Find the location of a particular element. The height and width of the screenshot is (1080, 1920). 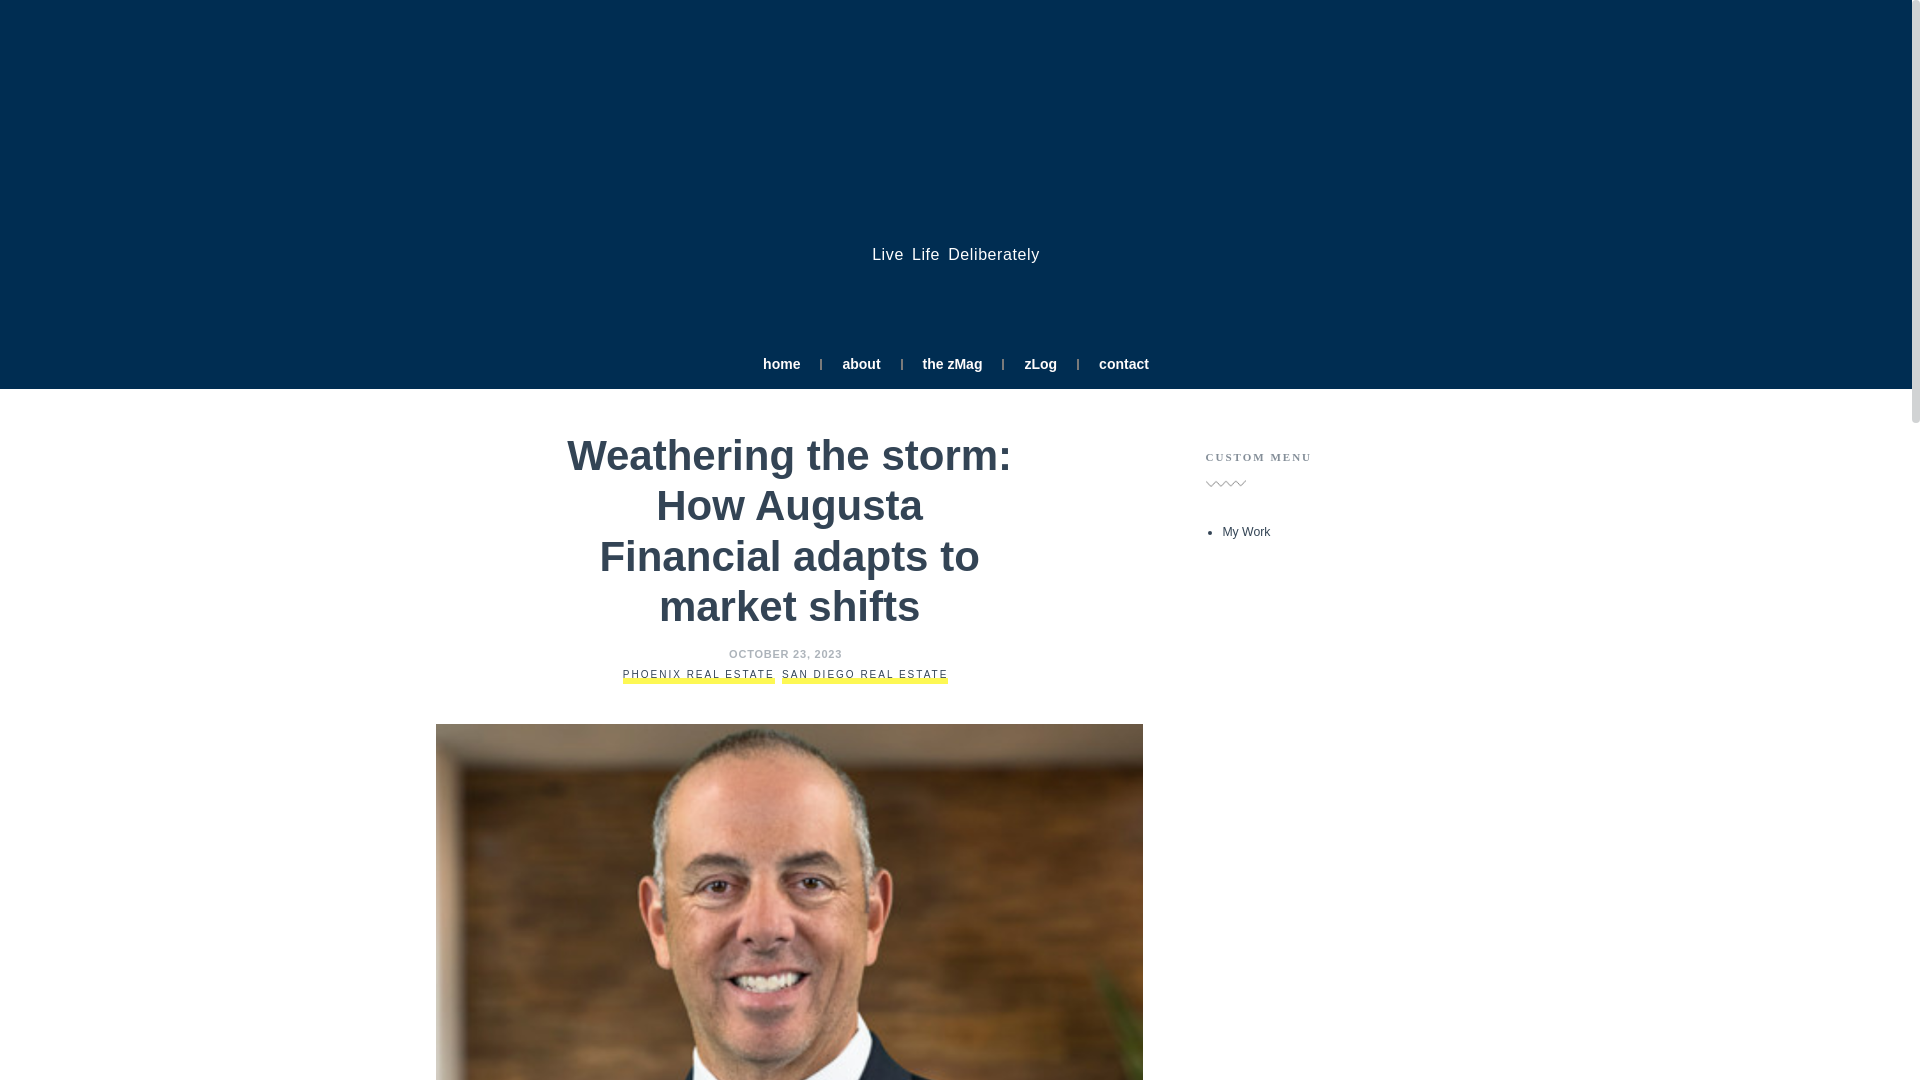

contact is located at coordinates (1124, 364).